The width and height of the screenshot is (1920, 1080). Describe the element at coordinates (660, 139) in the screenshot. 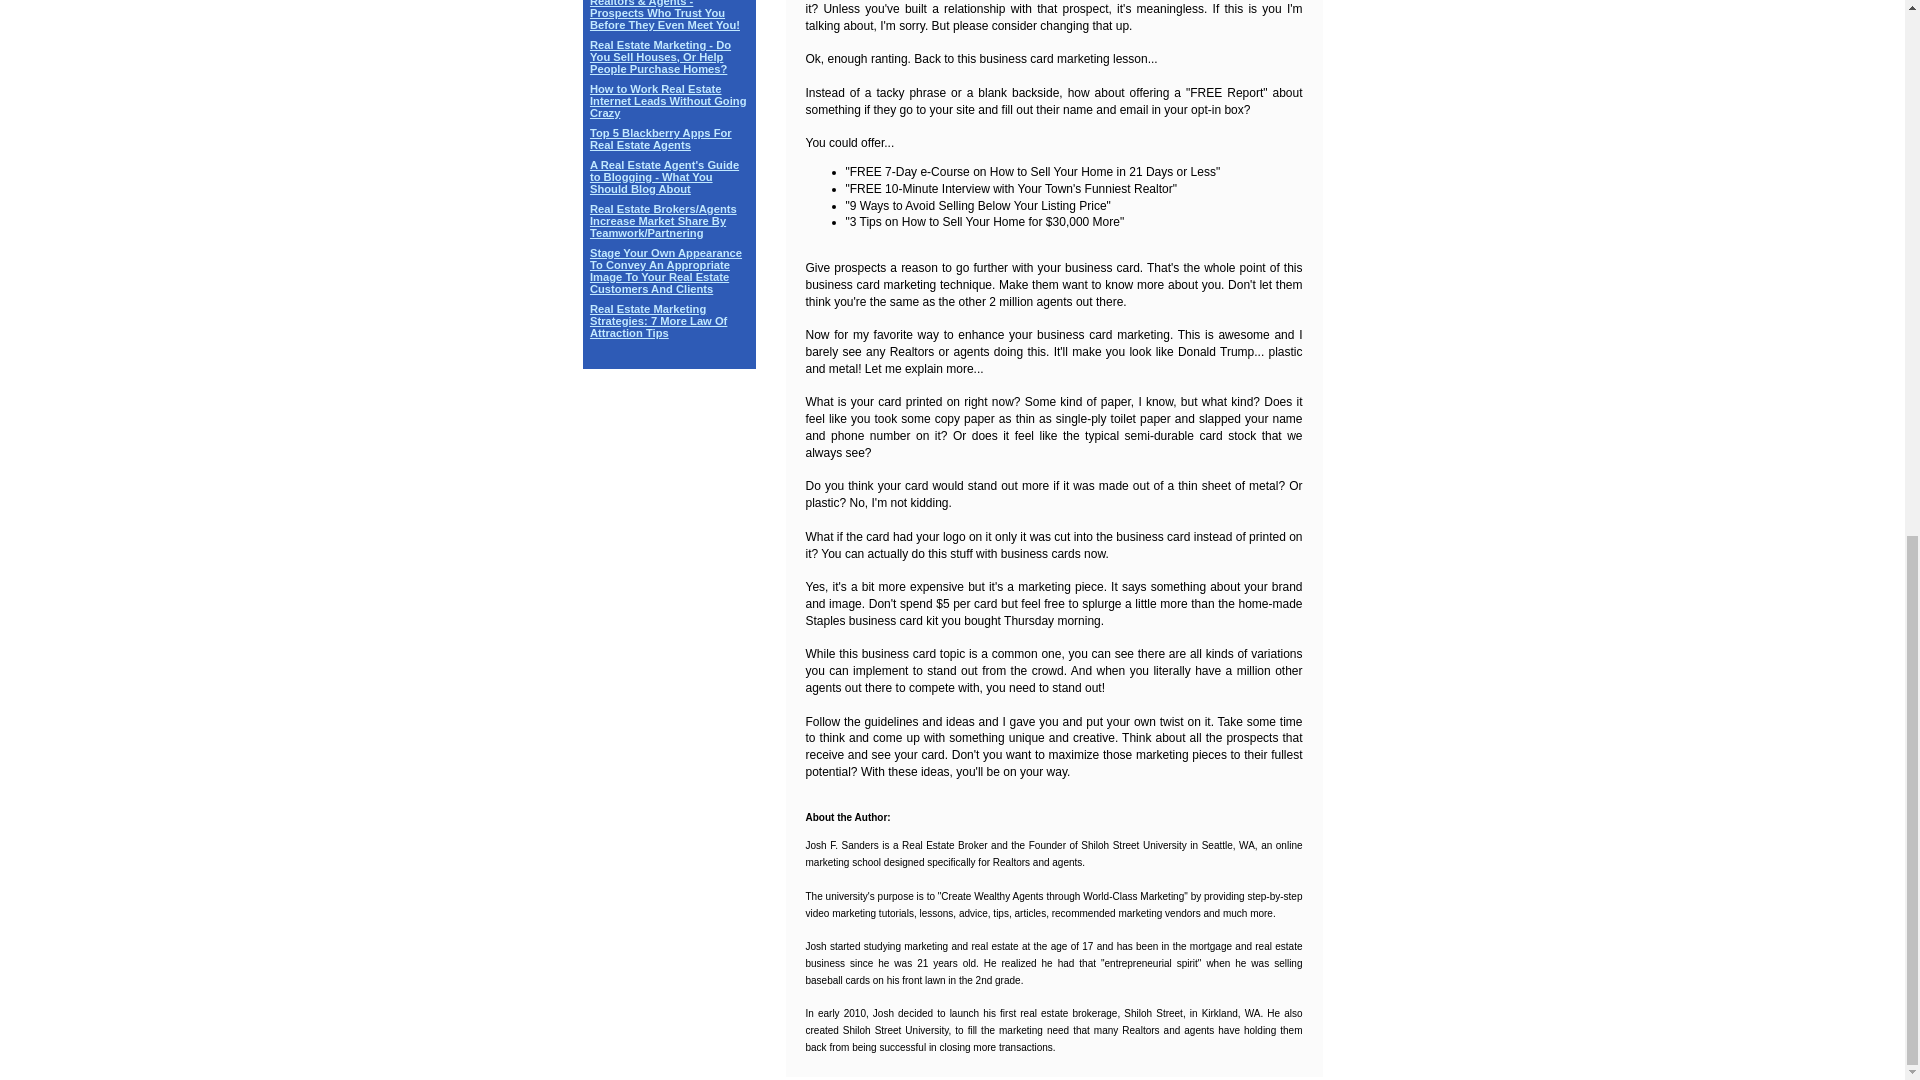

I see `Top 5 Blackberry Apps For Real Estate Agents` at that location.